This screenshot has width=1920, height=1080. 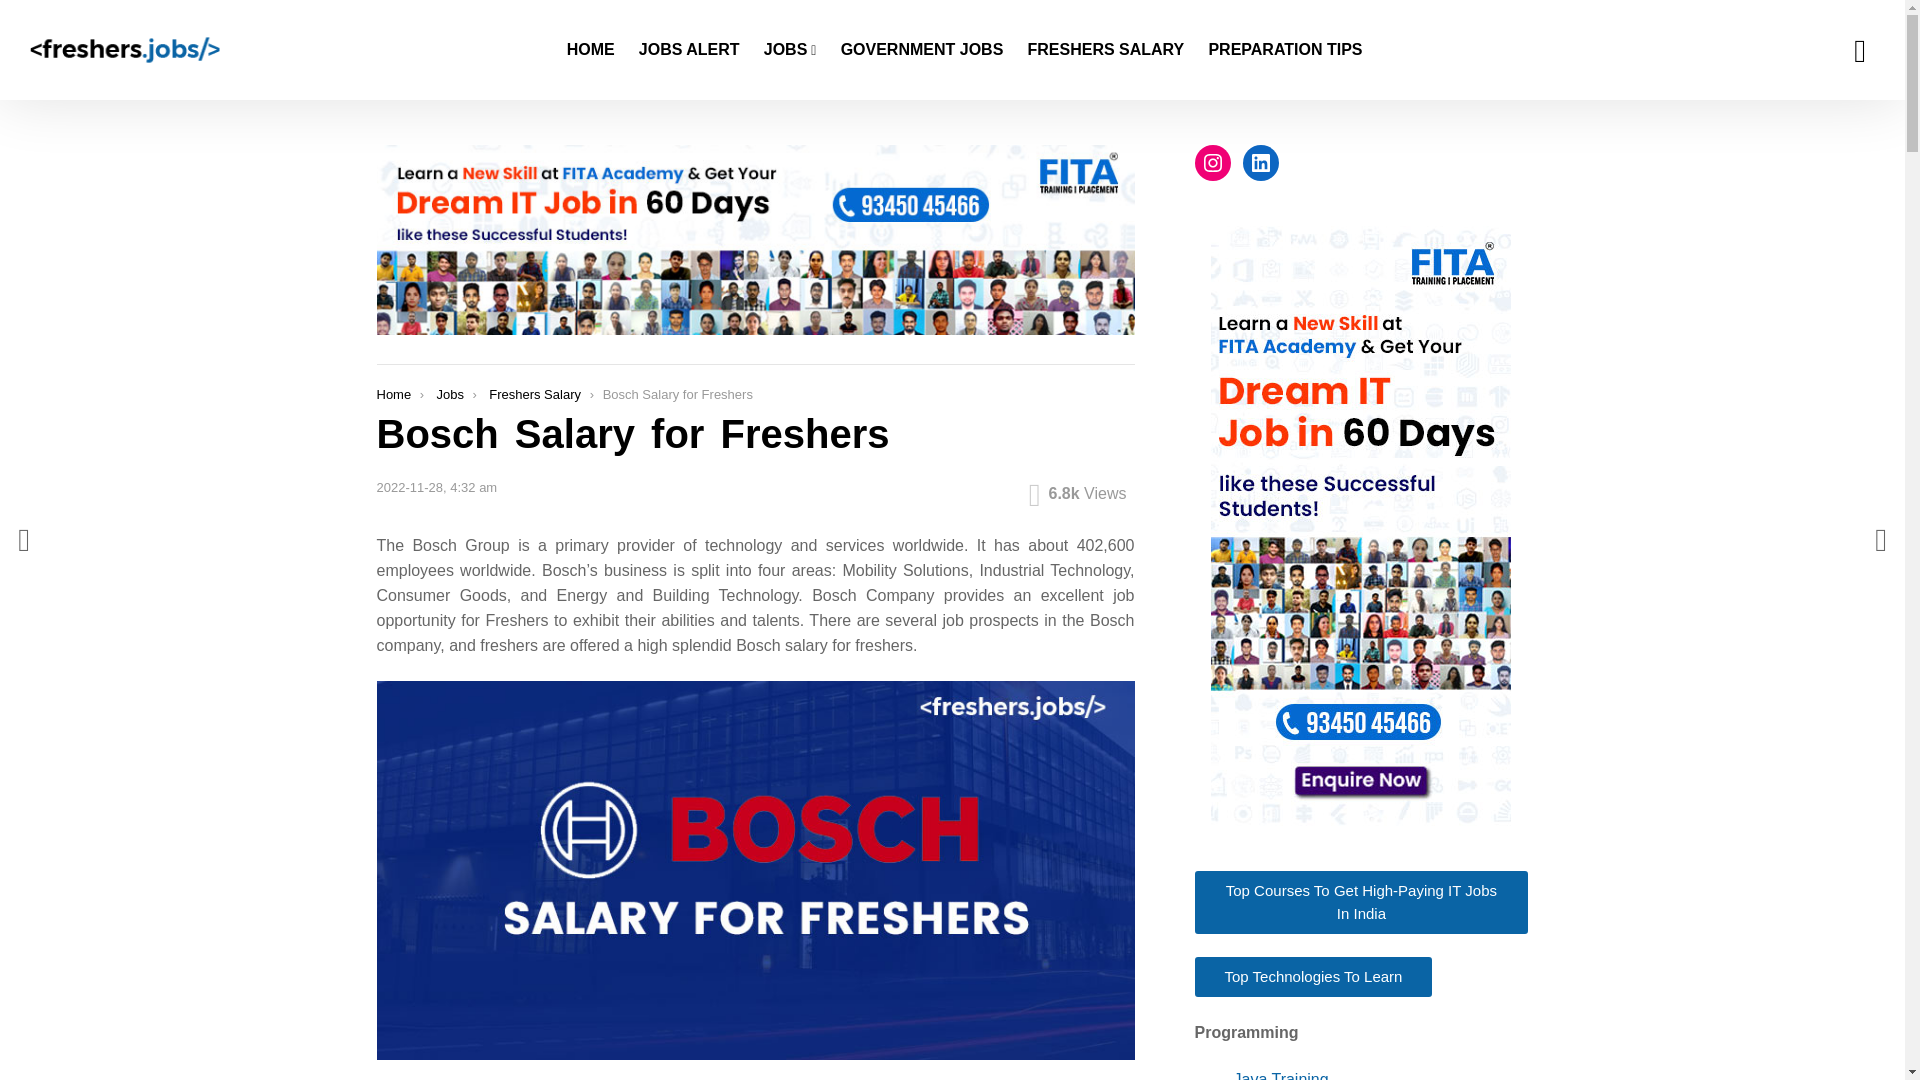 What do you see at coordinates (922, 49) in the screenshot?
I see `GOVERNMENT JOBS` at bounding box center [922, 49].